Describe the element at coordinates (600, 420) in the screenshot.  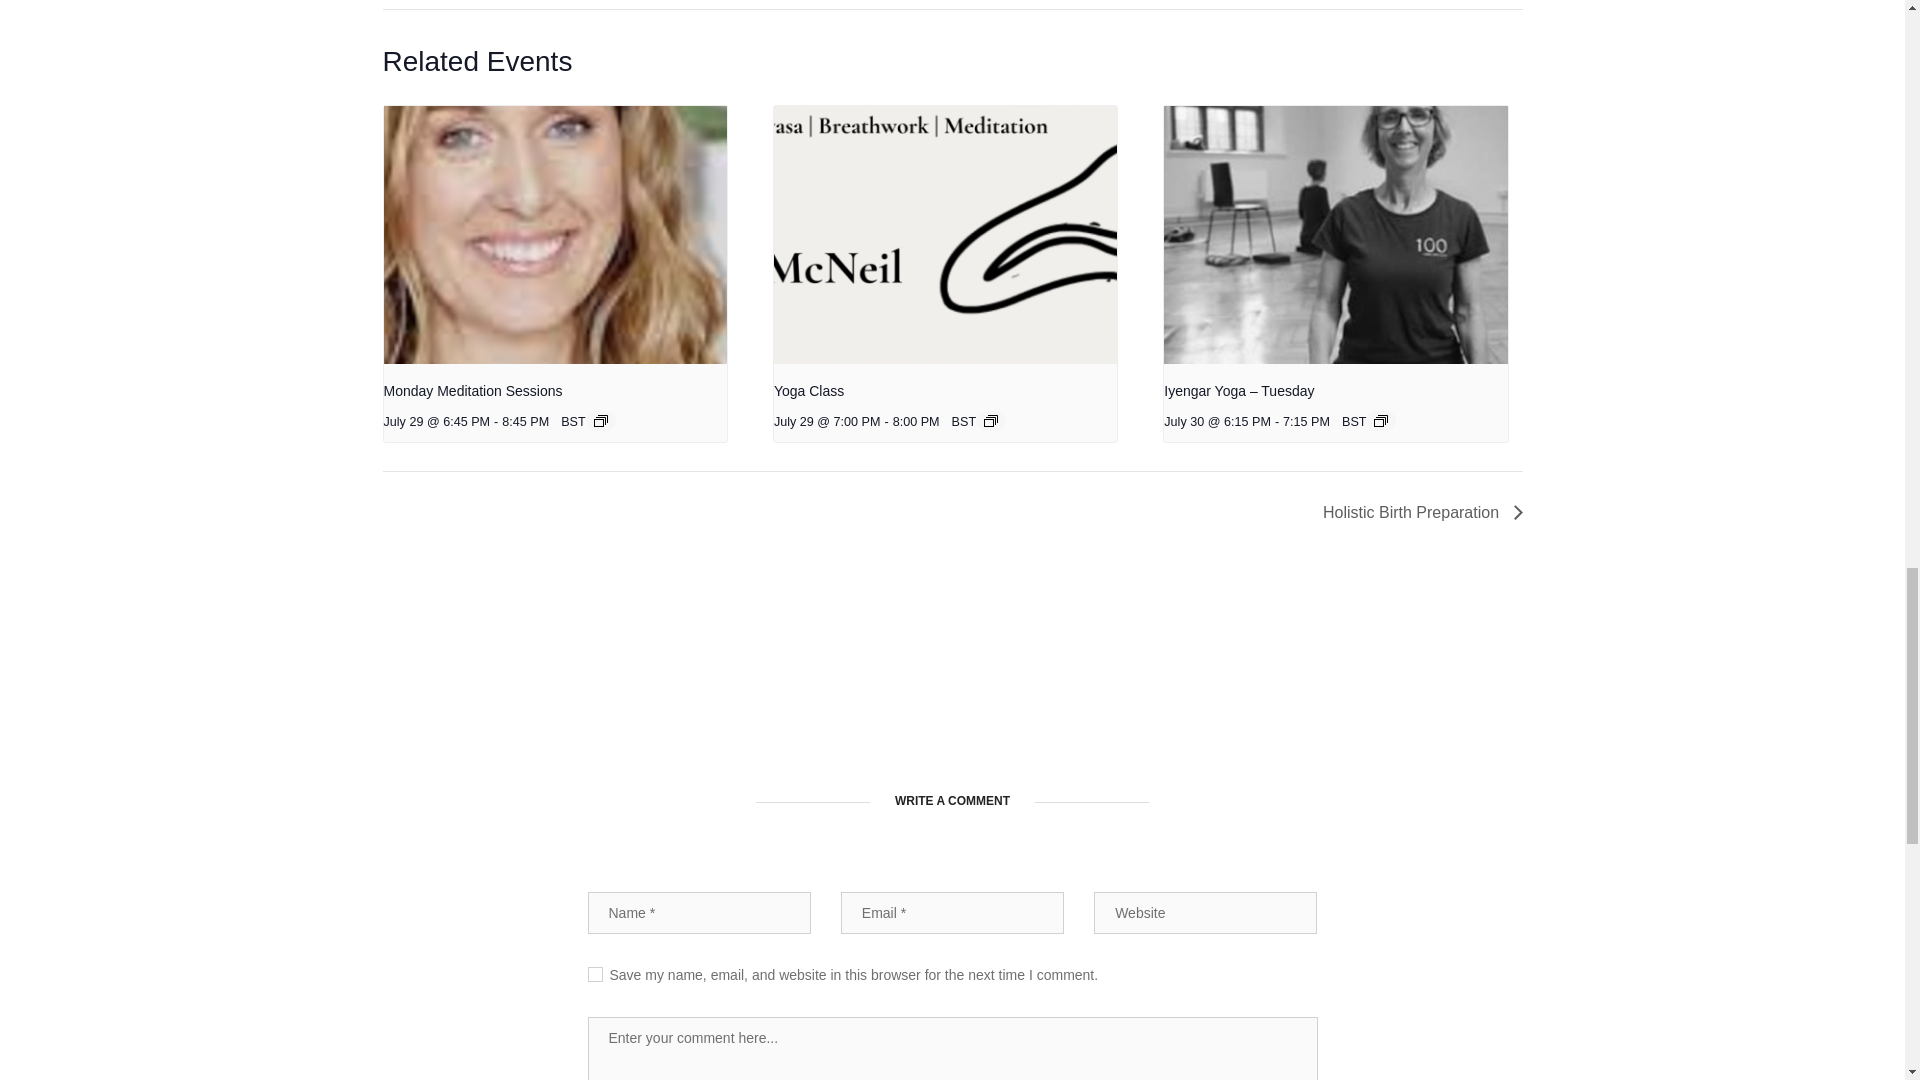
I see `Event Series` at that location.